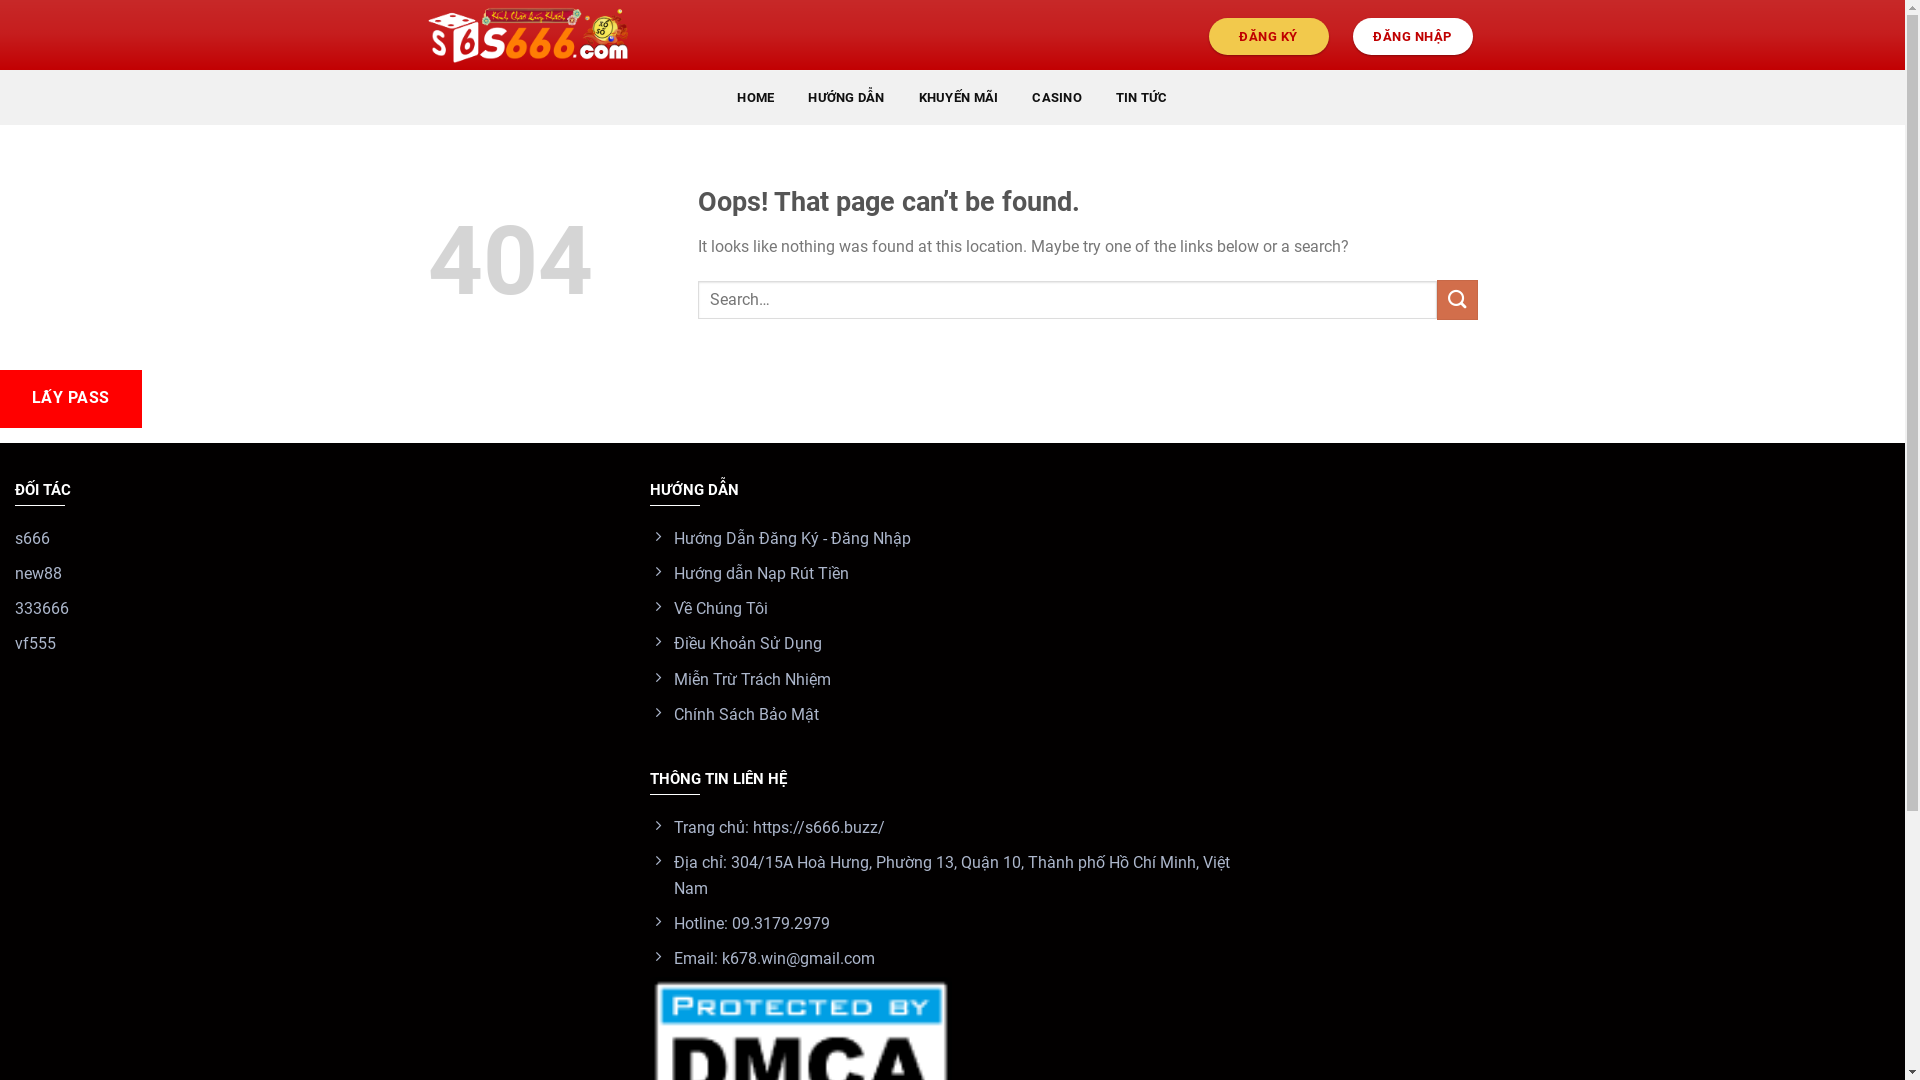 Image resolution: width=1920 pixels, height=1080 pixels. What do you see at coordinates (952, 924) in the screenshot?
I see `Hotline: 09.3179.2979` at bounding box center [952, 924].